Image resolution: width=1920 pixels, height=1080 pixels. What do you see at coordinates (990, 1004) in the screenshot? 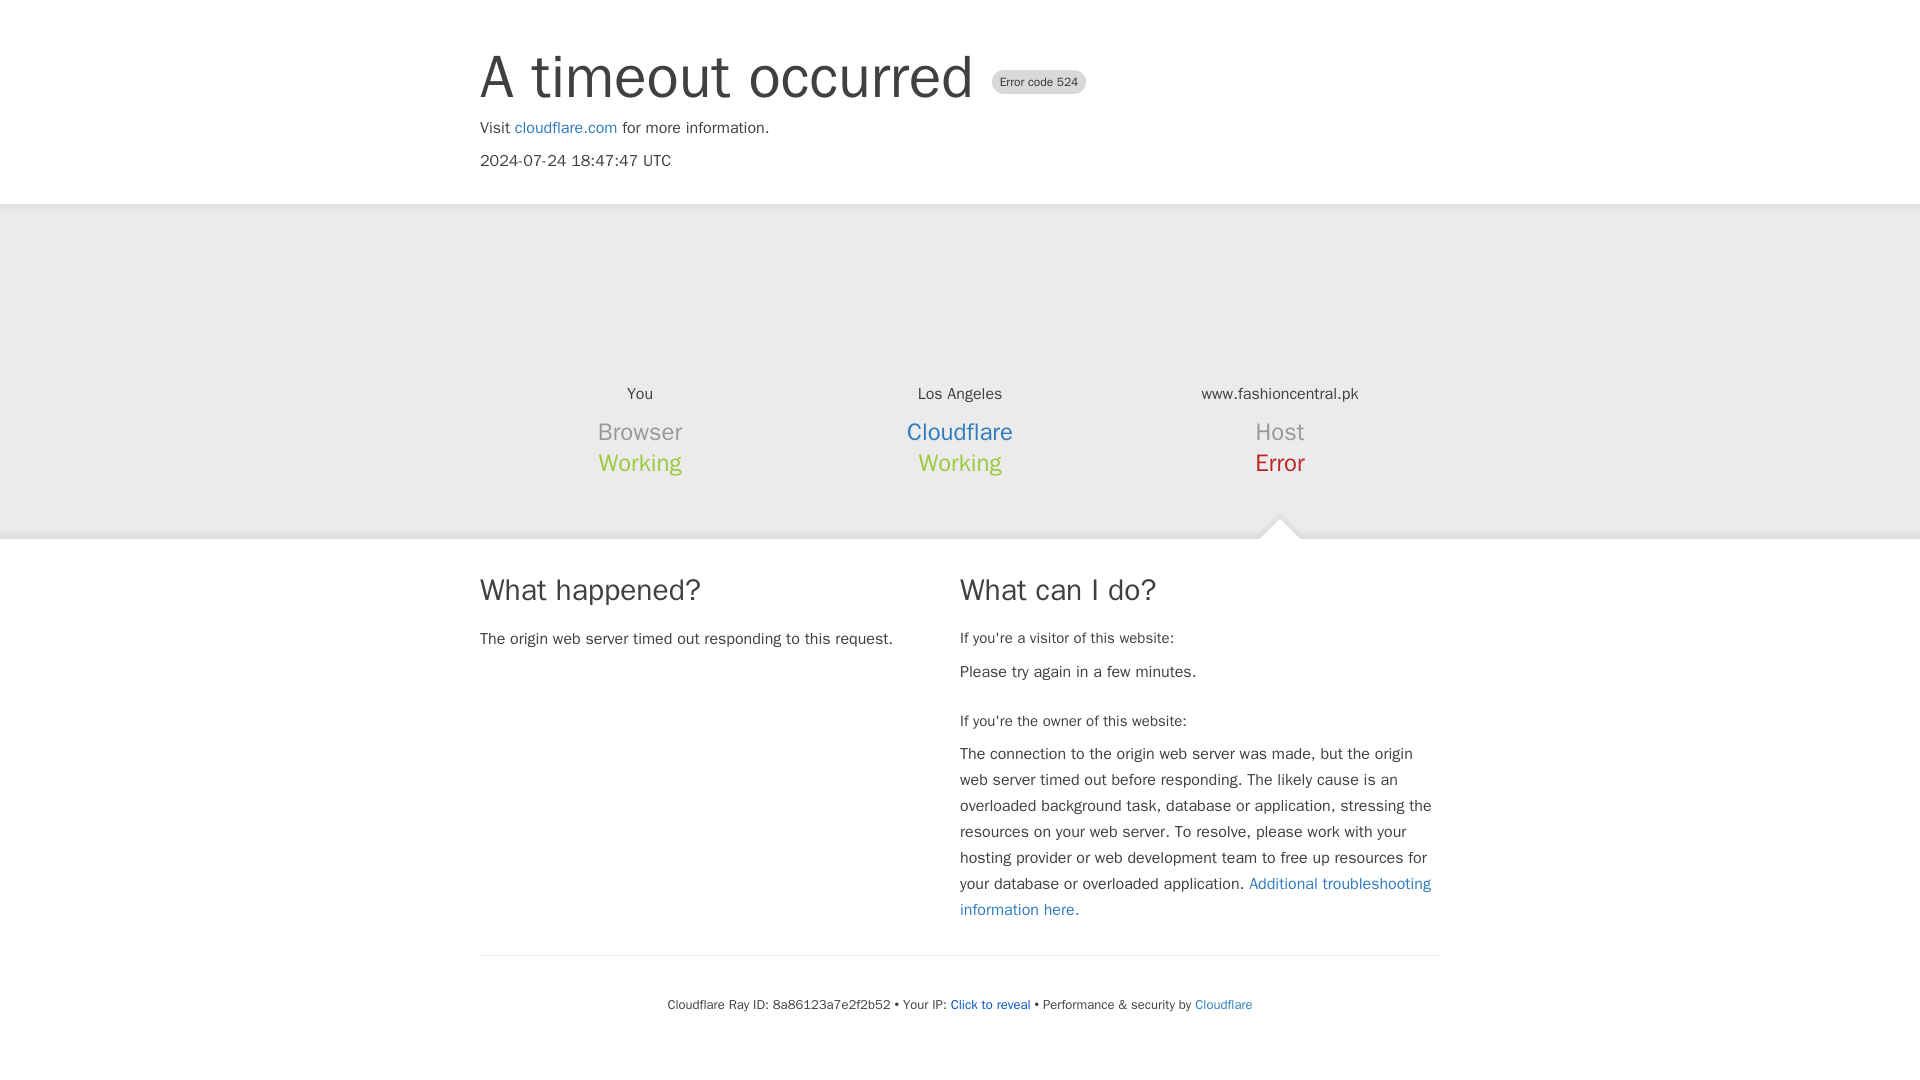
I see `Click to reveal` at bounding box center [990, 1004].